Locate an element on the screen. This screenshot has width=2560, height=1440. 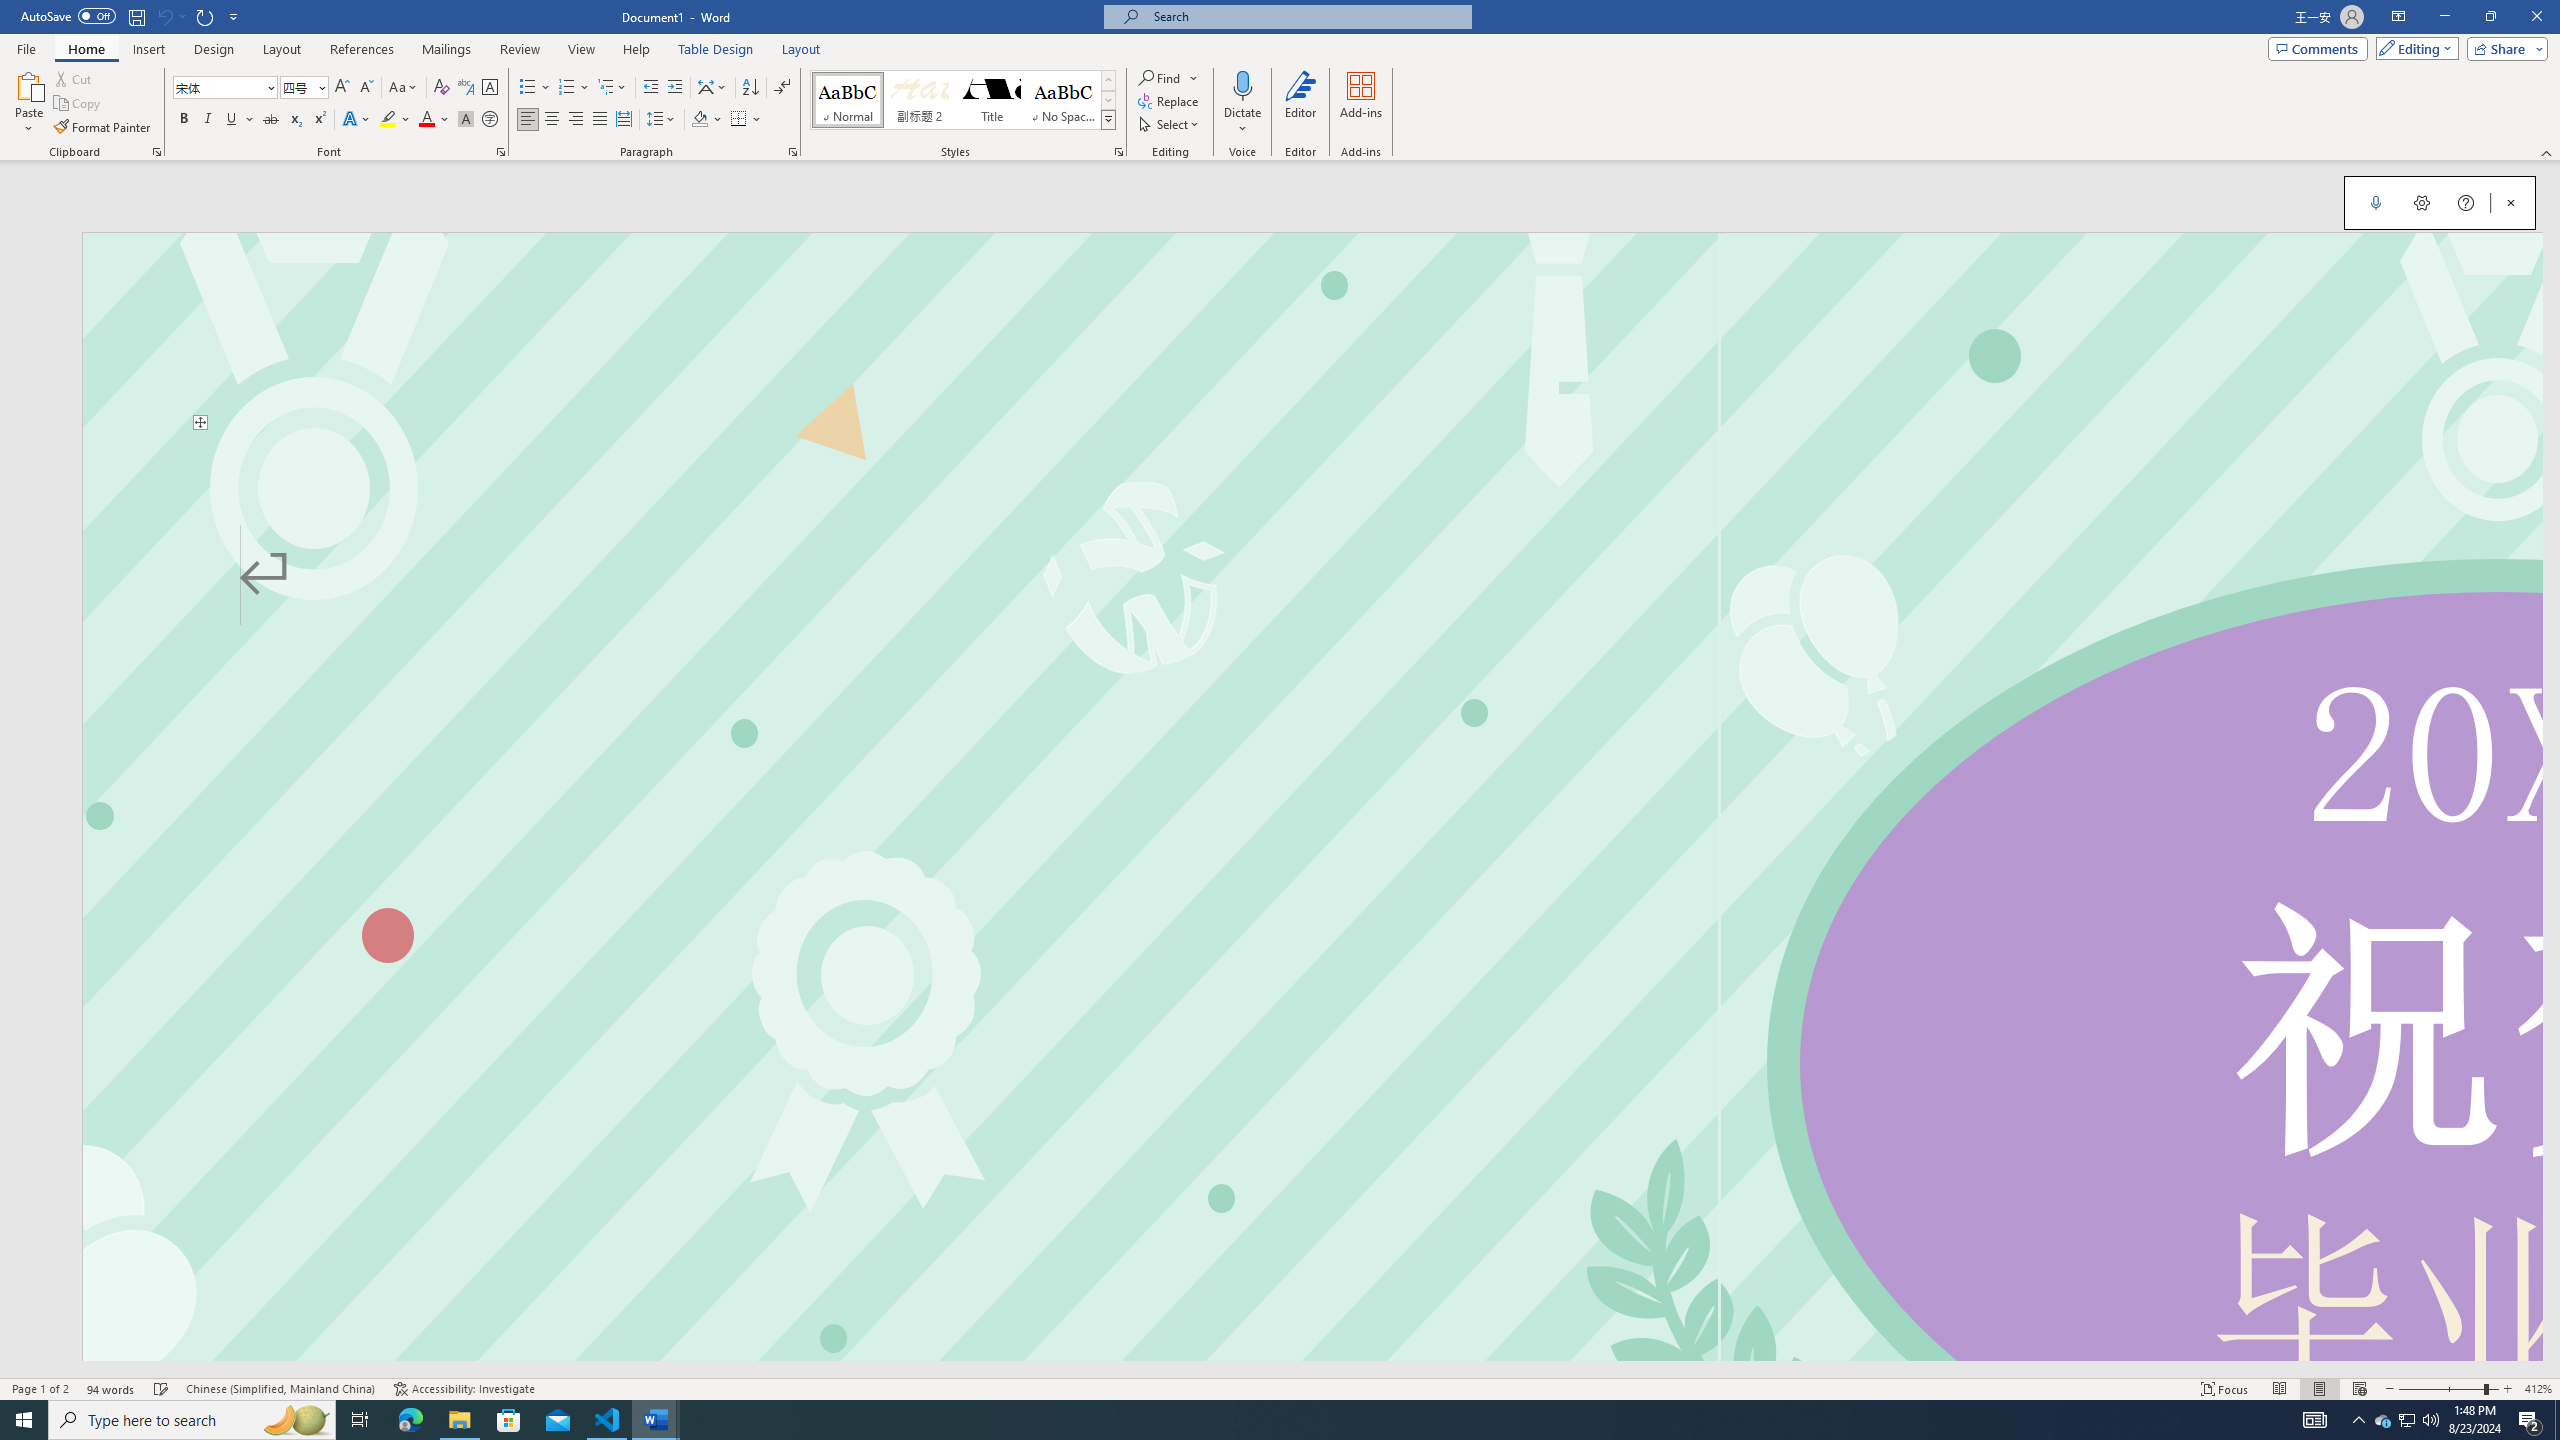
Select is located at coordinates (1170, 124).